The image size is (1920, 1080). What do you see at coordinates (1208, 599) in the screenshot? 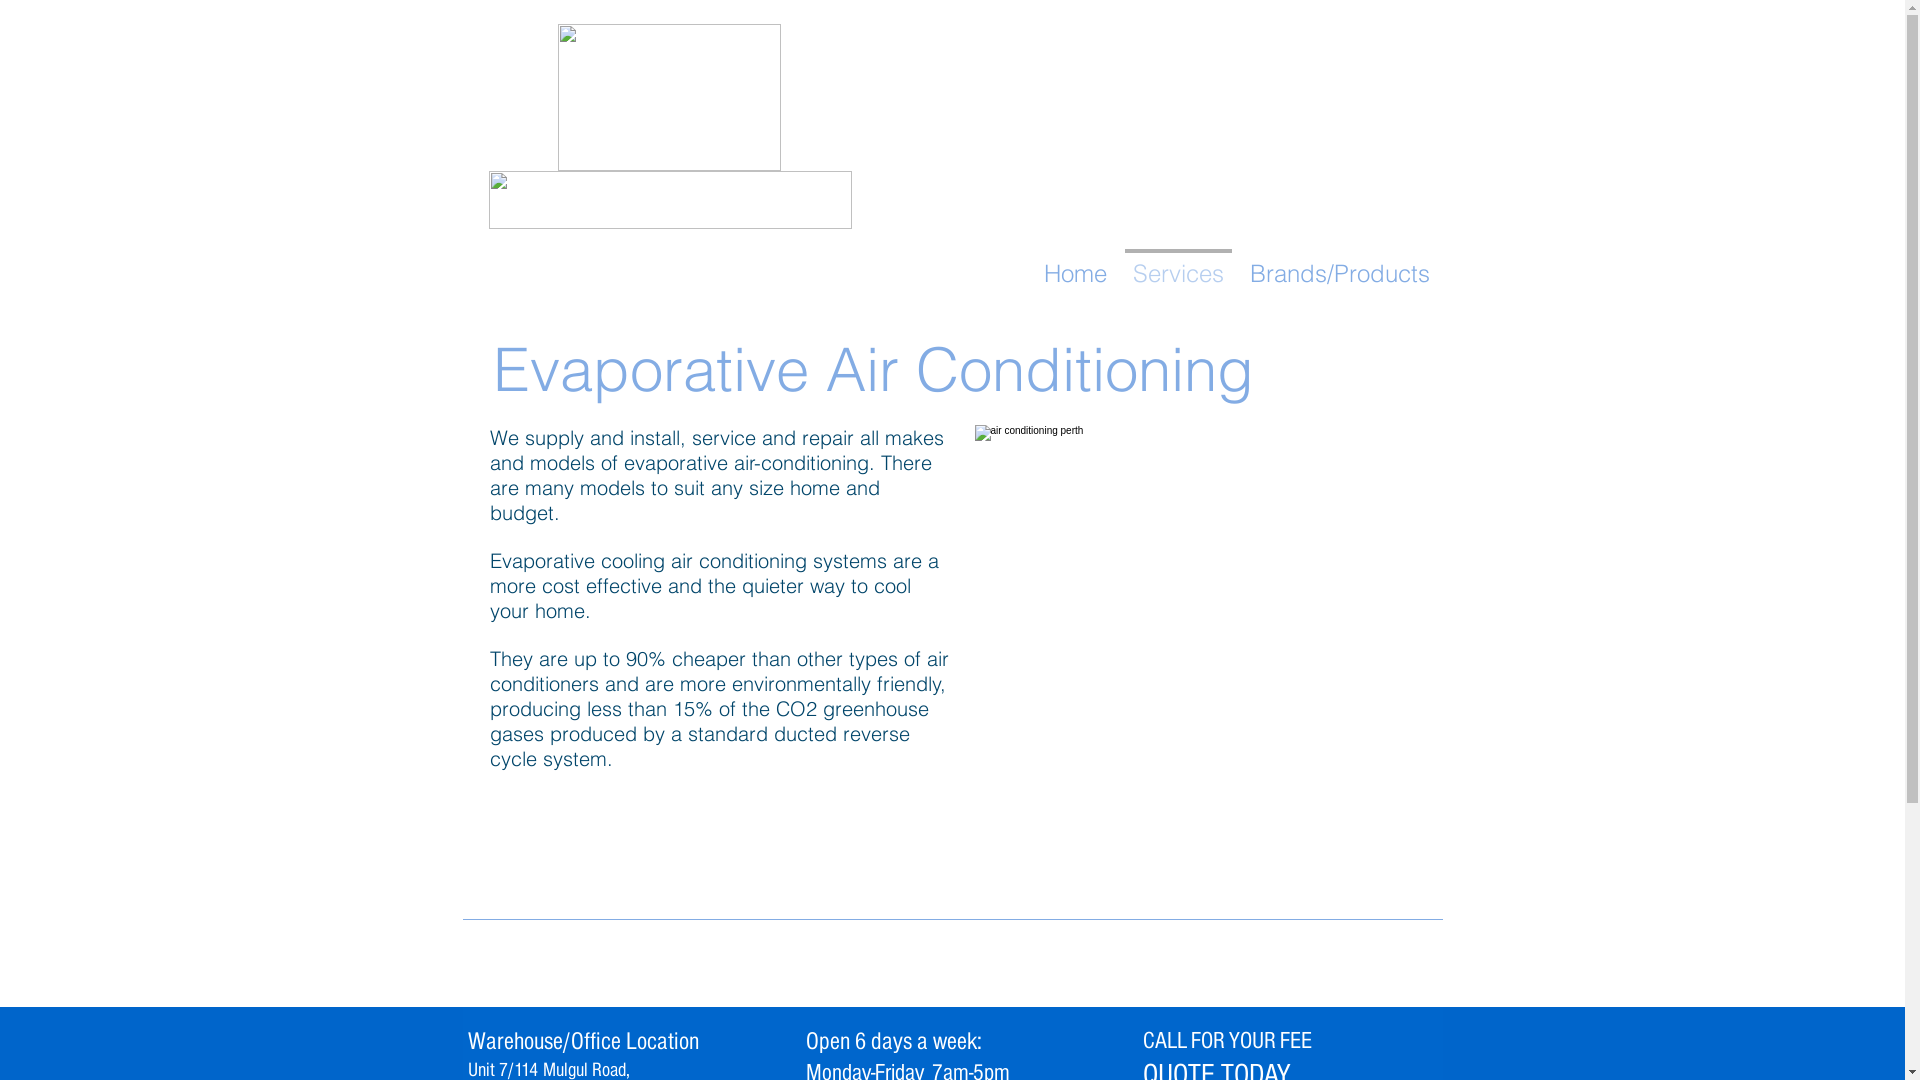
I see `air conditioning perth` at bounding box center [1208, 599].